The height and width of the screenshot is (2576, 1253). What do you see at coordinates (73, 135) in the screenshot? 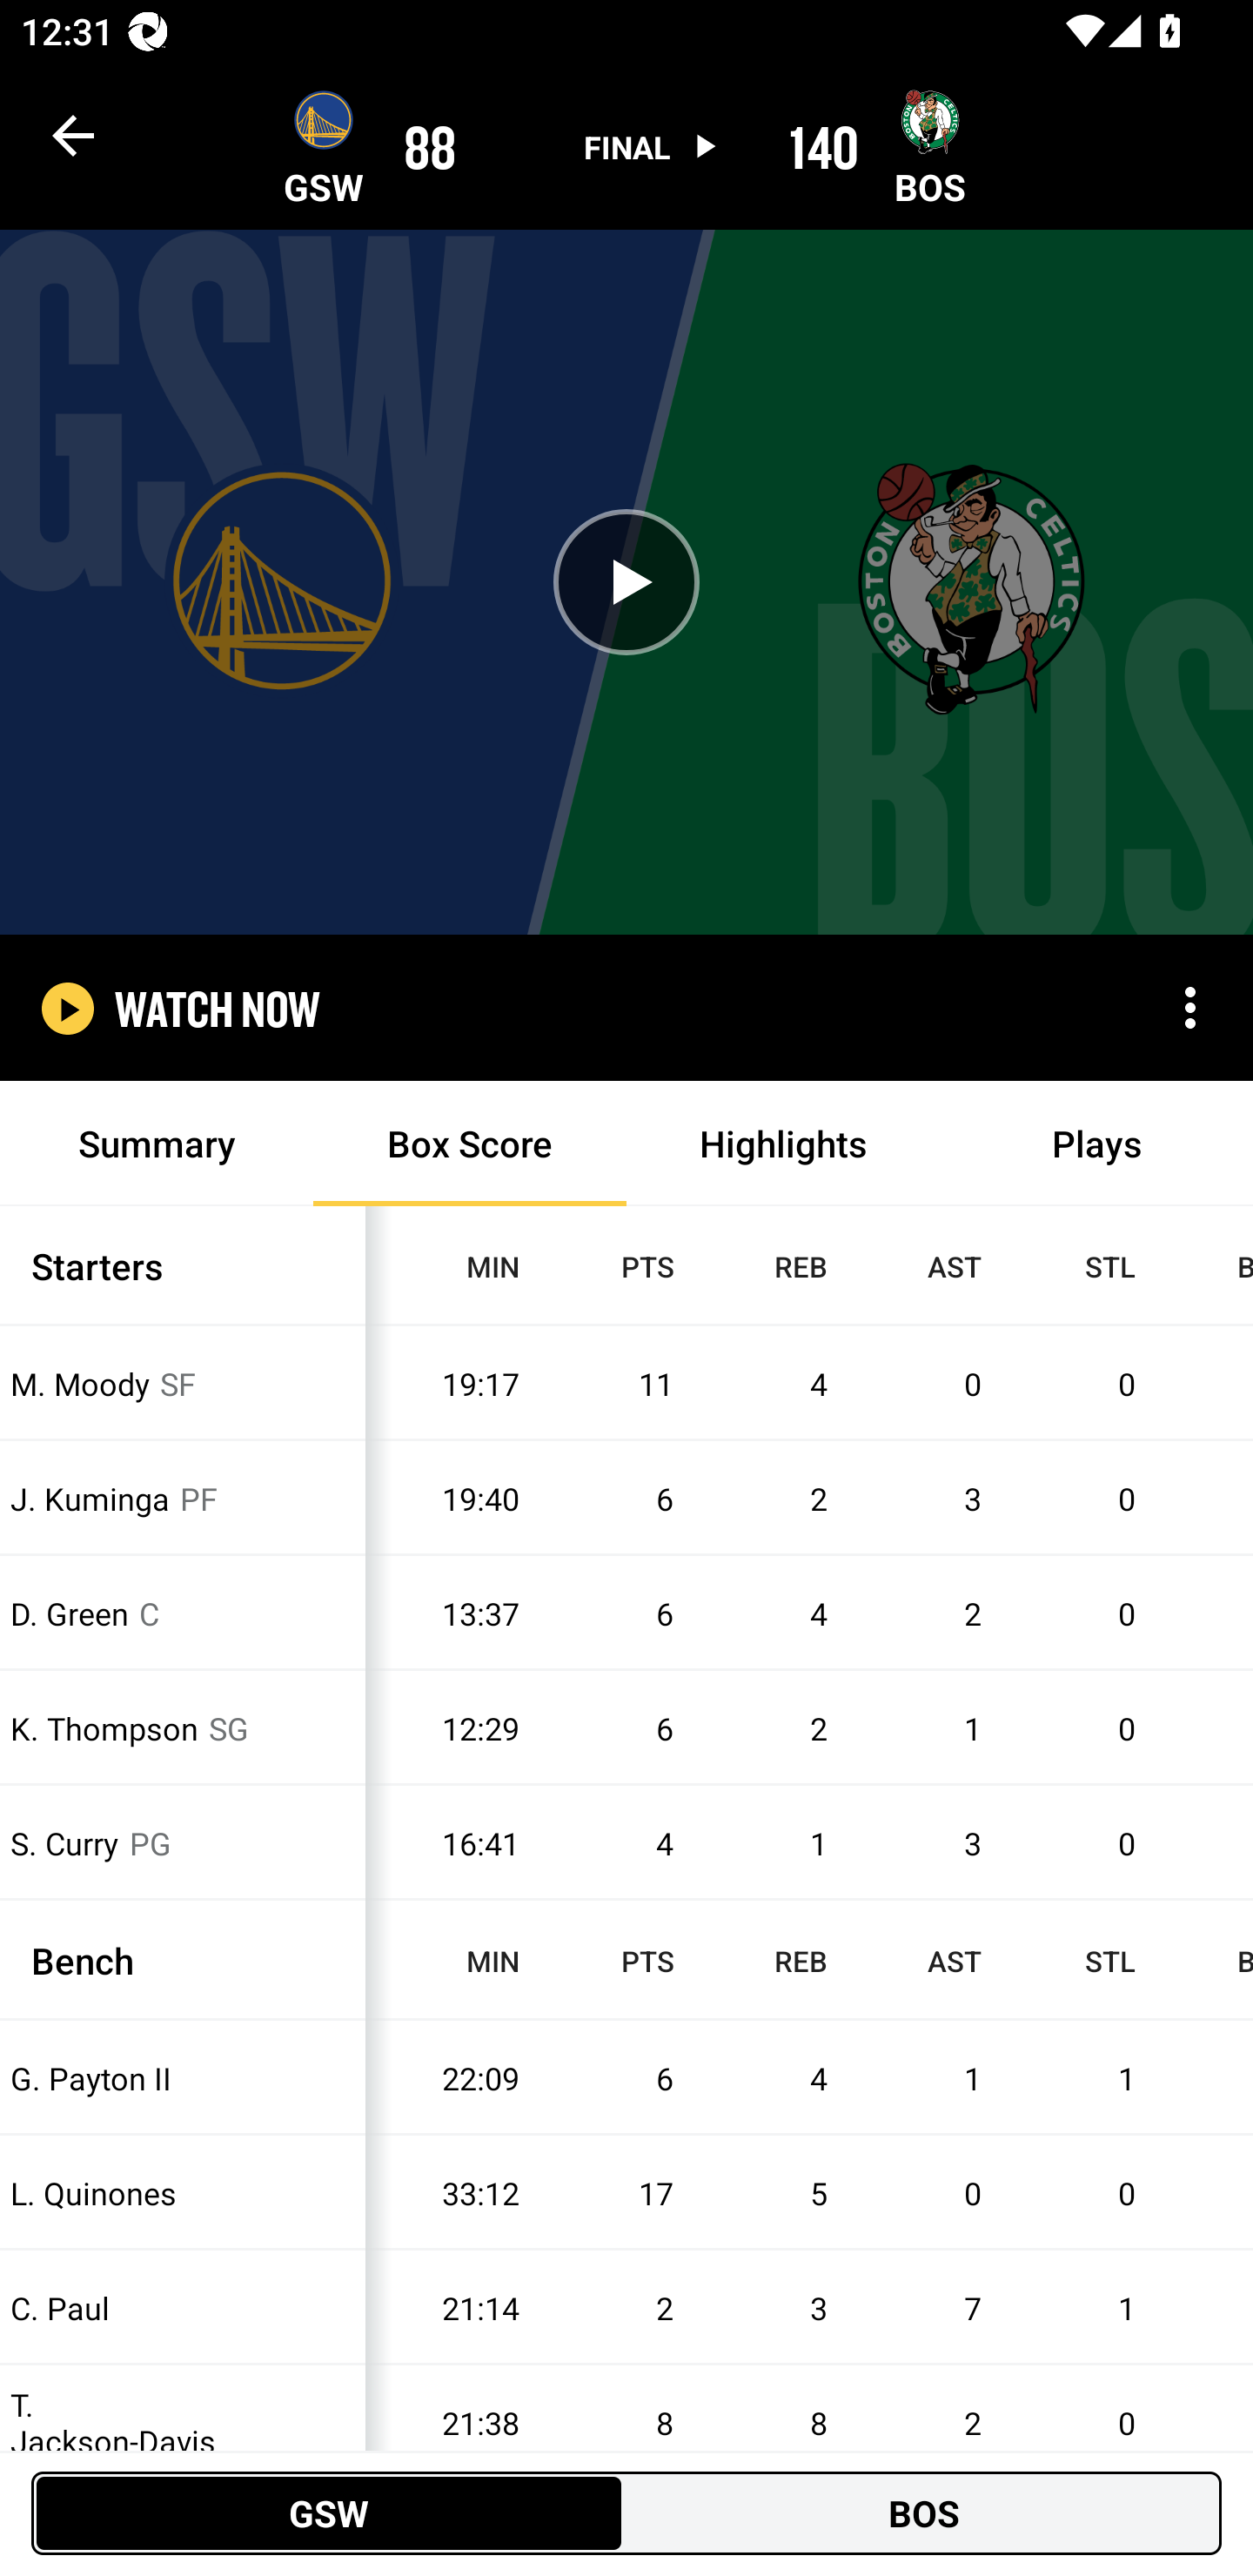
I see `Navigate up` at bounding box center [73, 135].